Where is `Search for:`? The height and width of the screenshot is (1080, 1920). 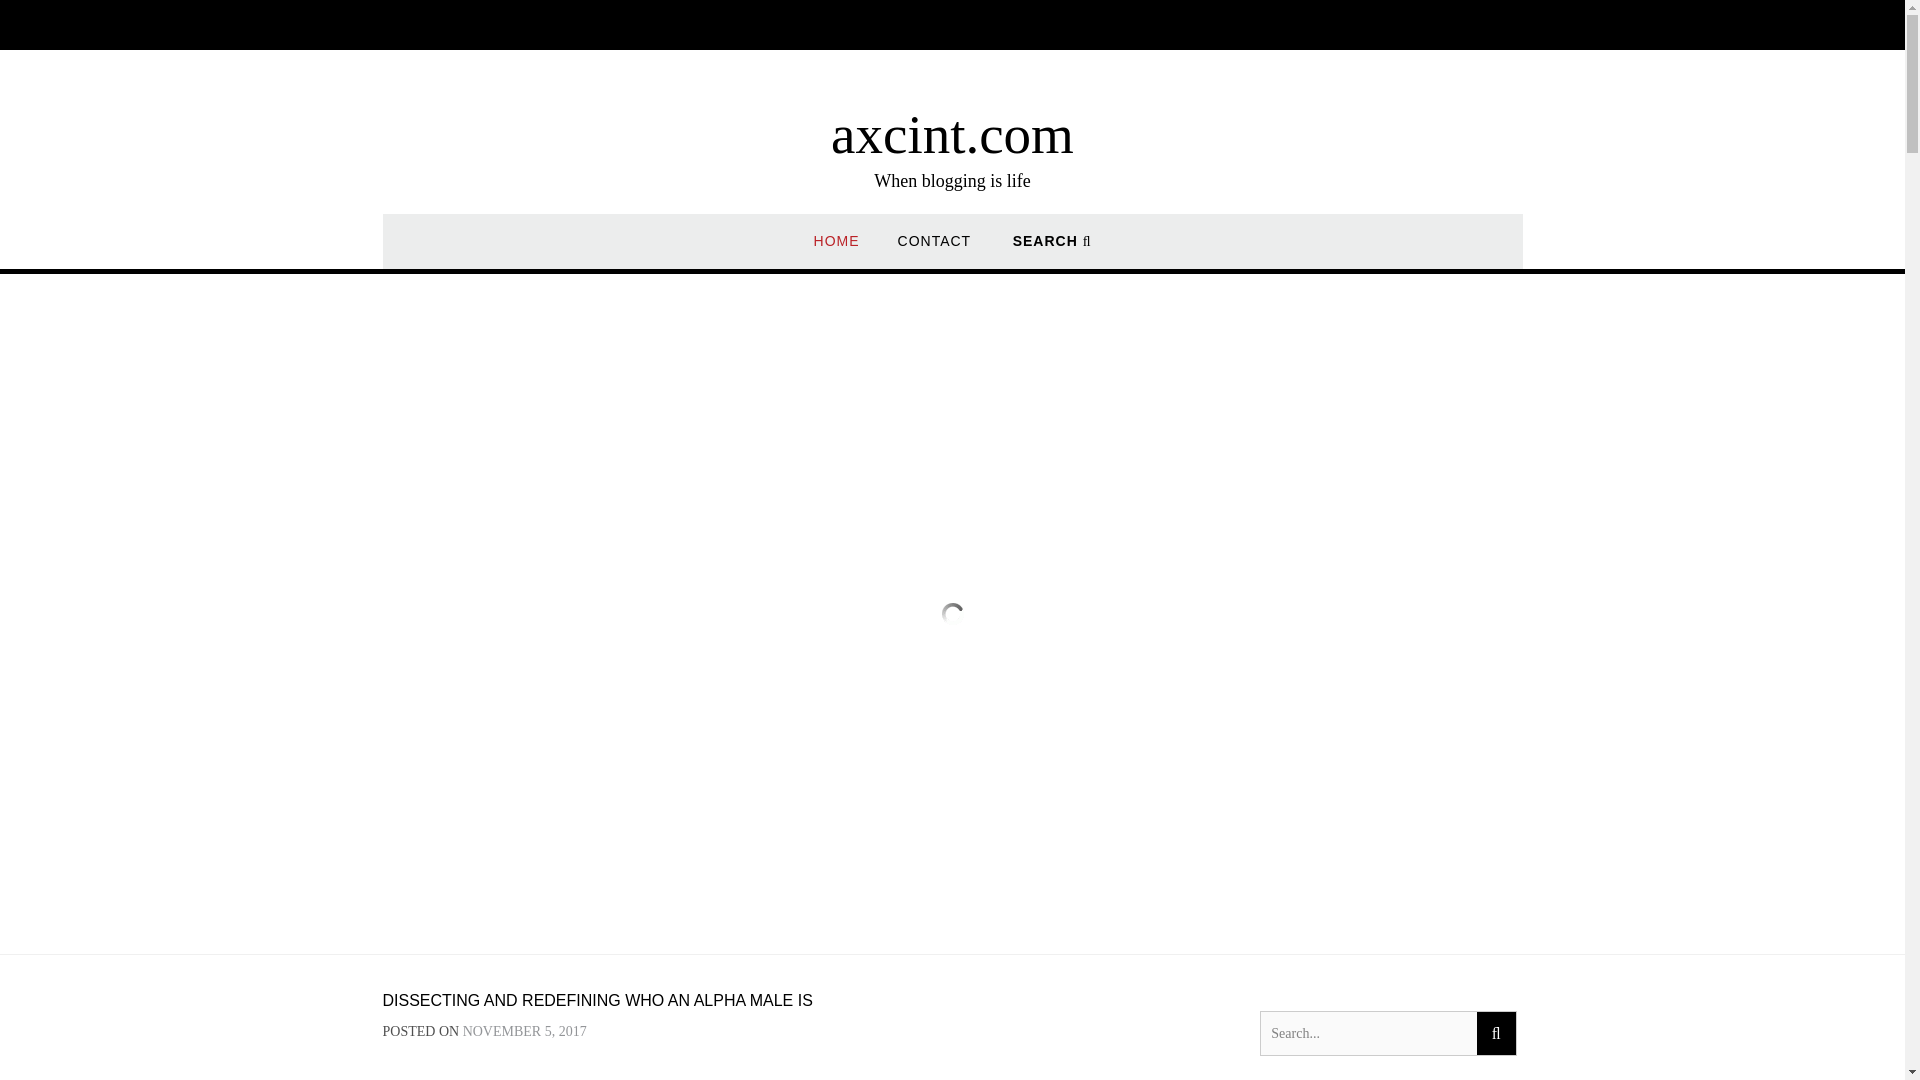
Search for: is located at coordinates (1368, 1033).